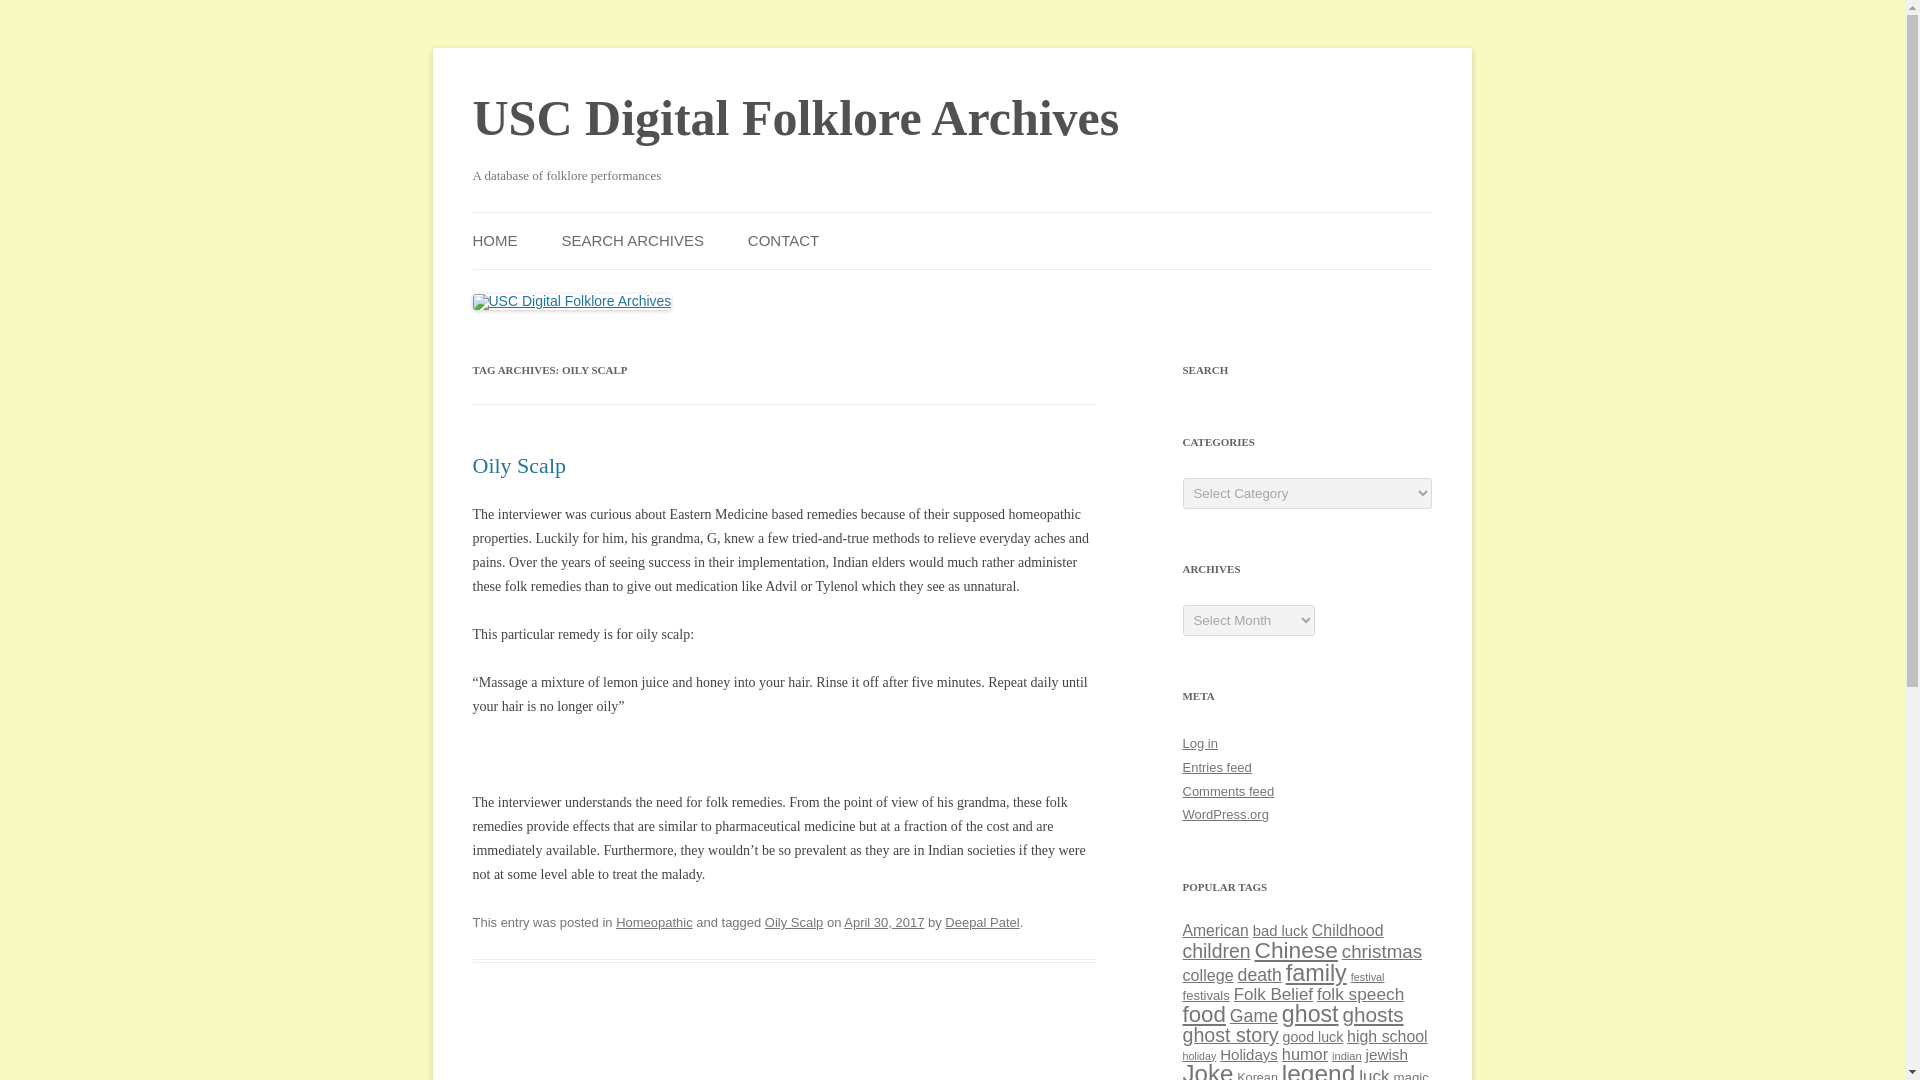 The image size is (1920, 1080). What do you see at coordinates (1360, 994) in the screenshot?
I see `folk speech` at bounding box center [1360, 994].